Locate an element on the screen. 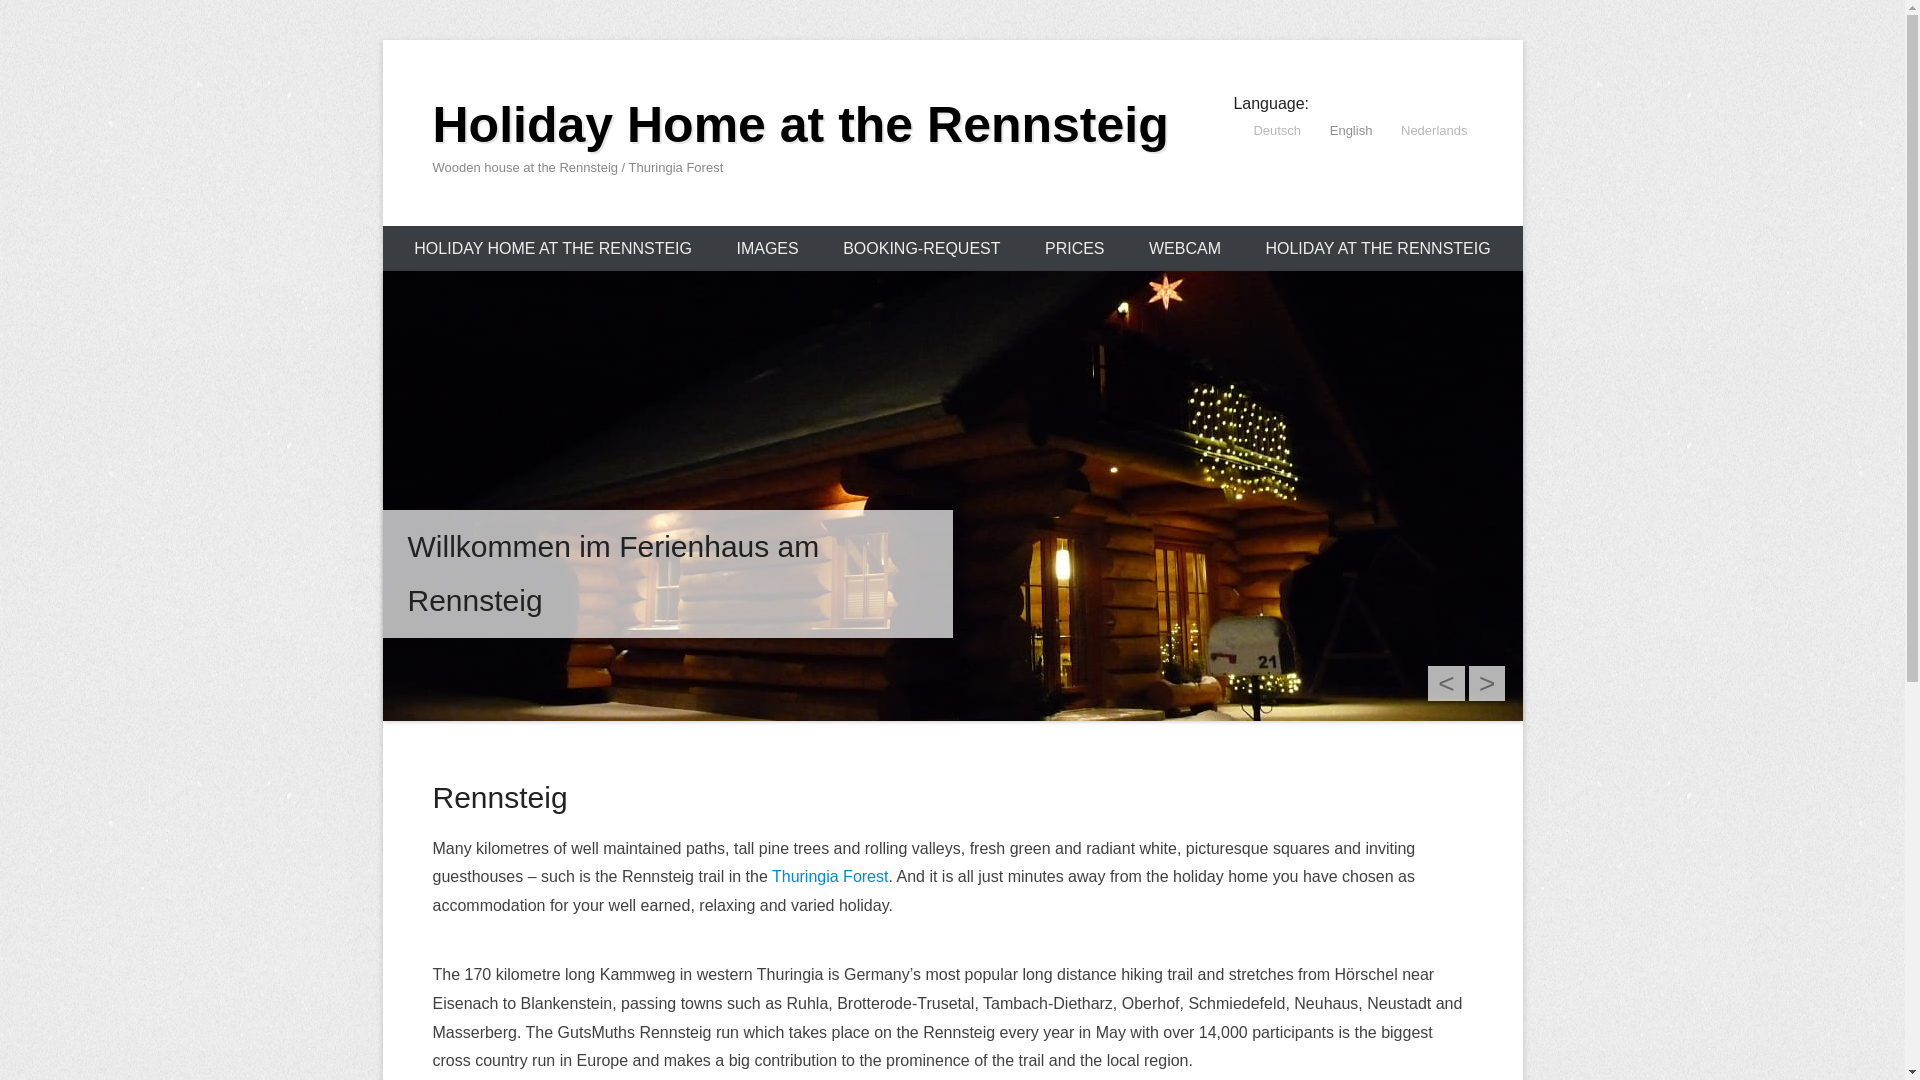 The height and width of the screenshot is (1080, 1920). BOOKING-REQUEST is located at coordinates (921, 248).